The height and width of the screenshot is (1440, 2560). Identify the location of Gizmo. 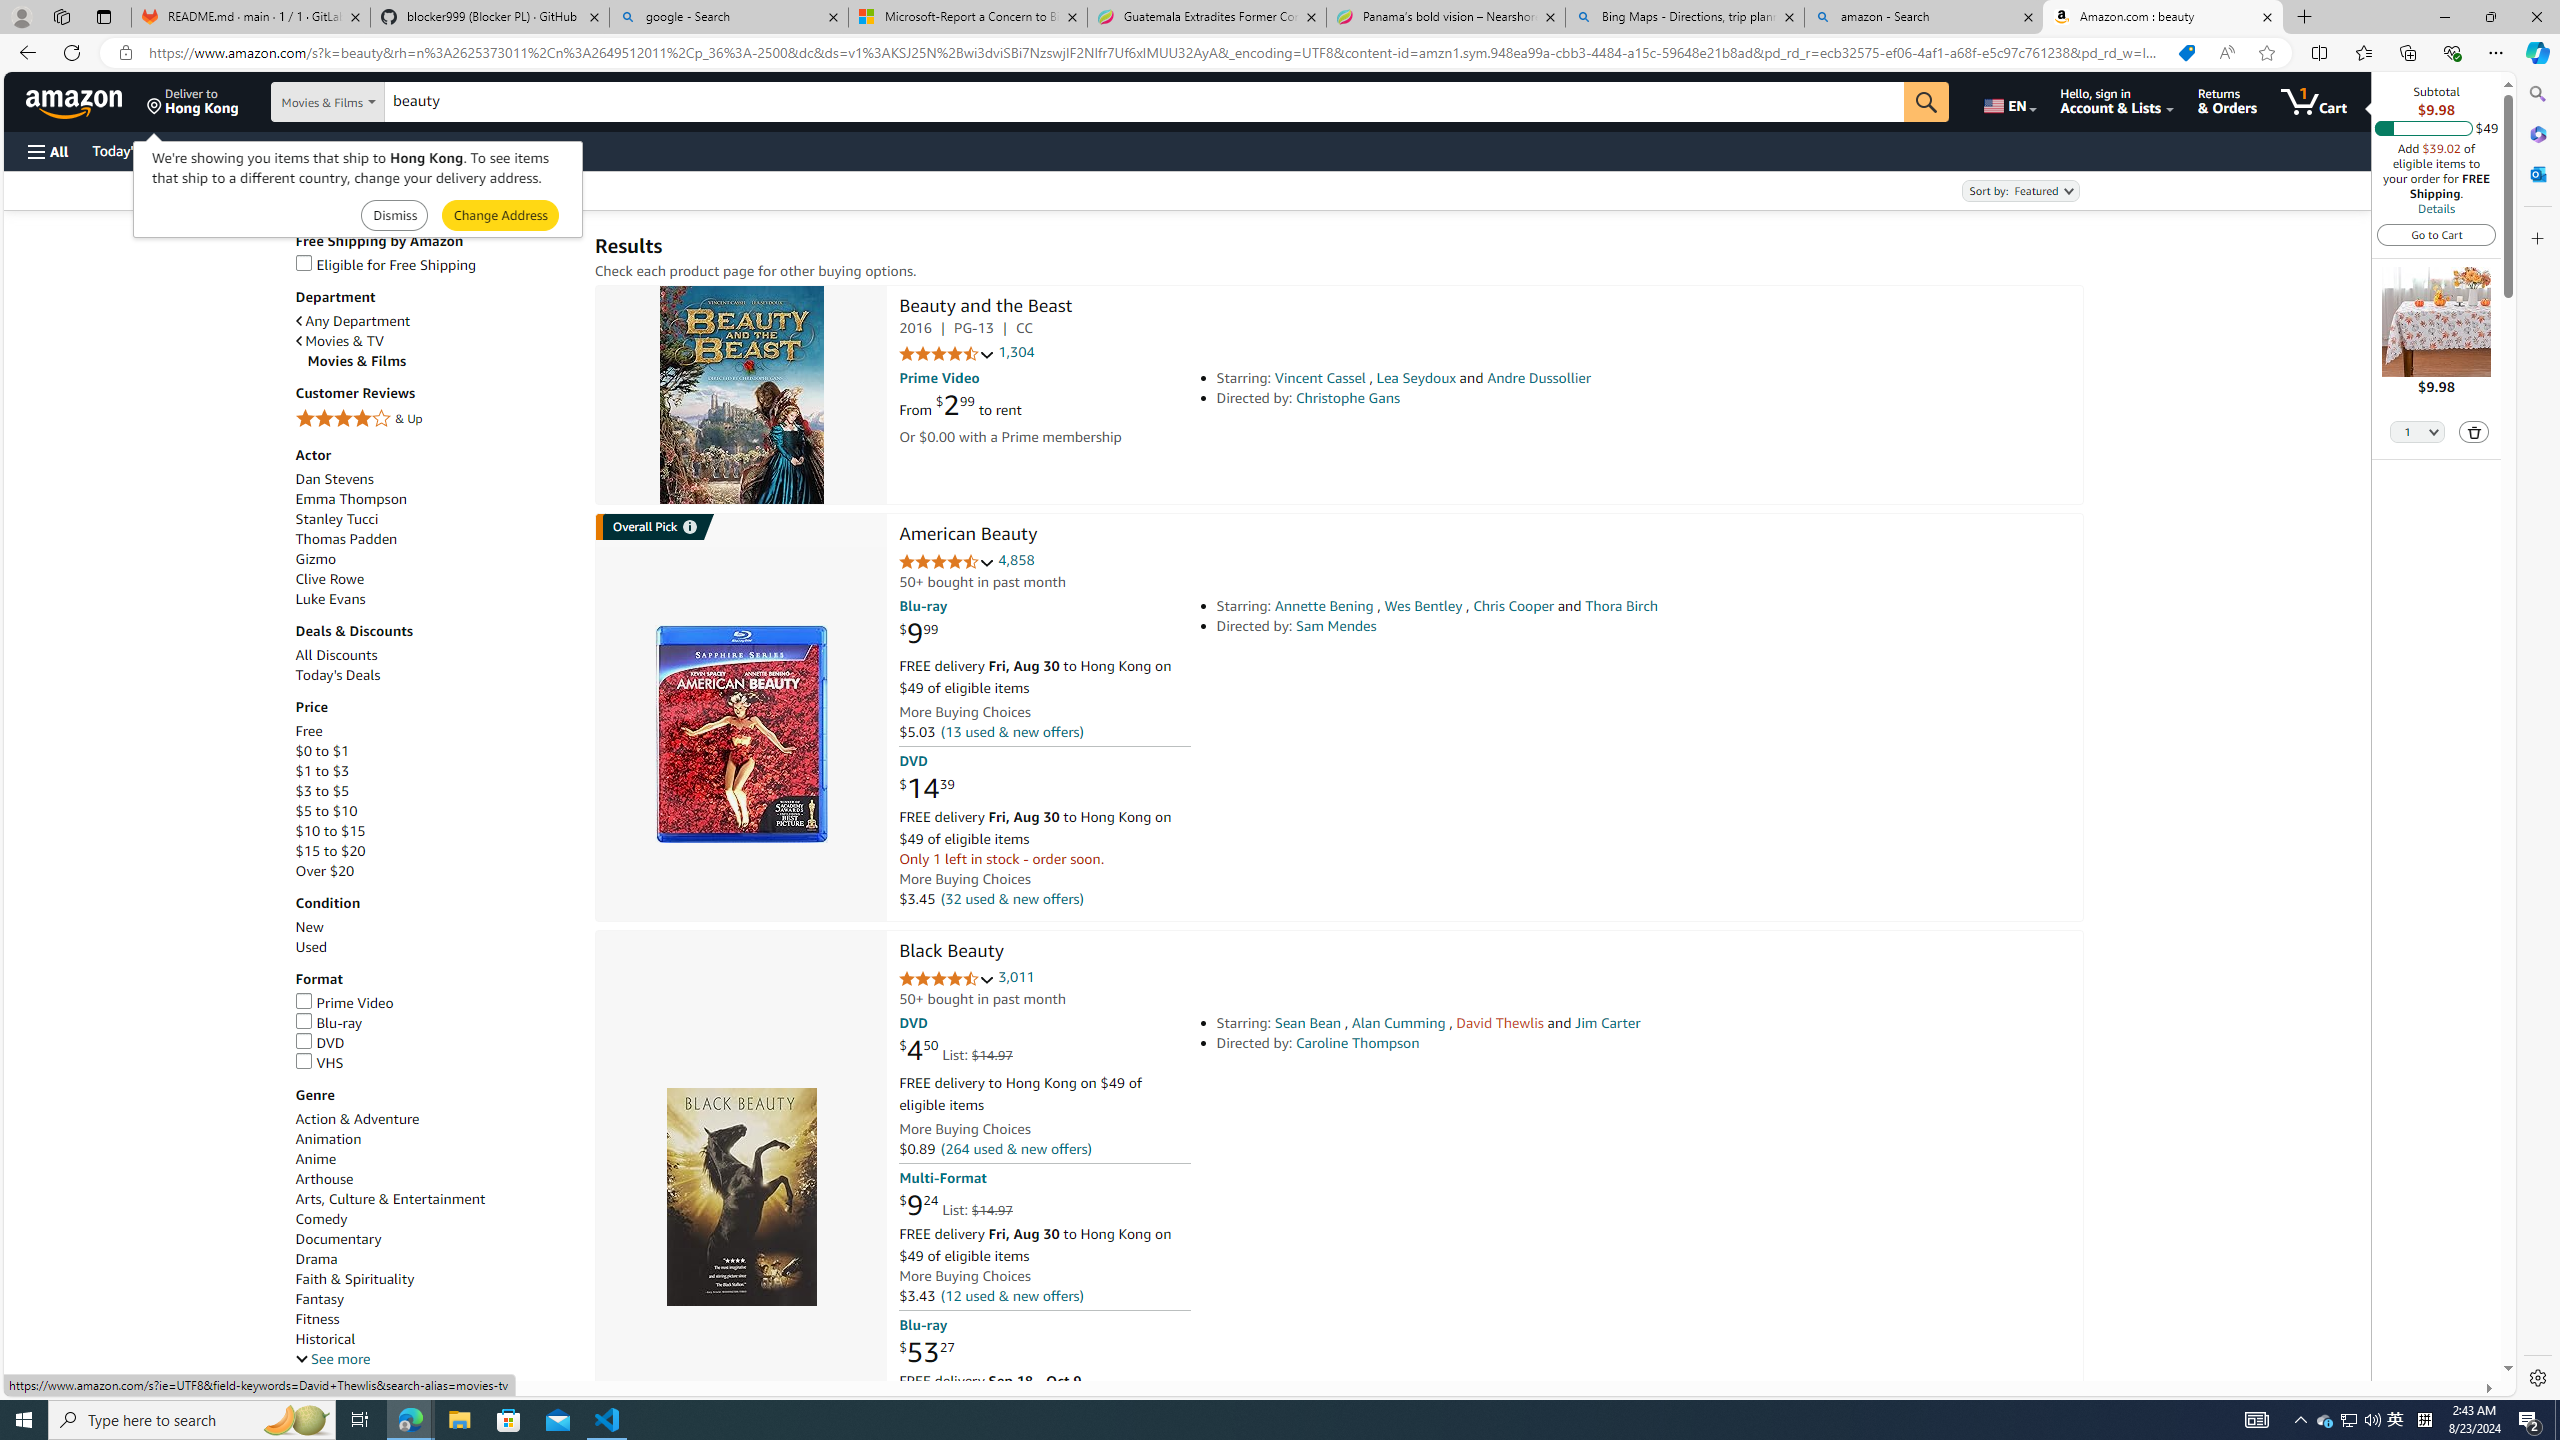
(316, 559).